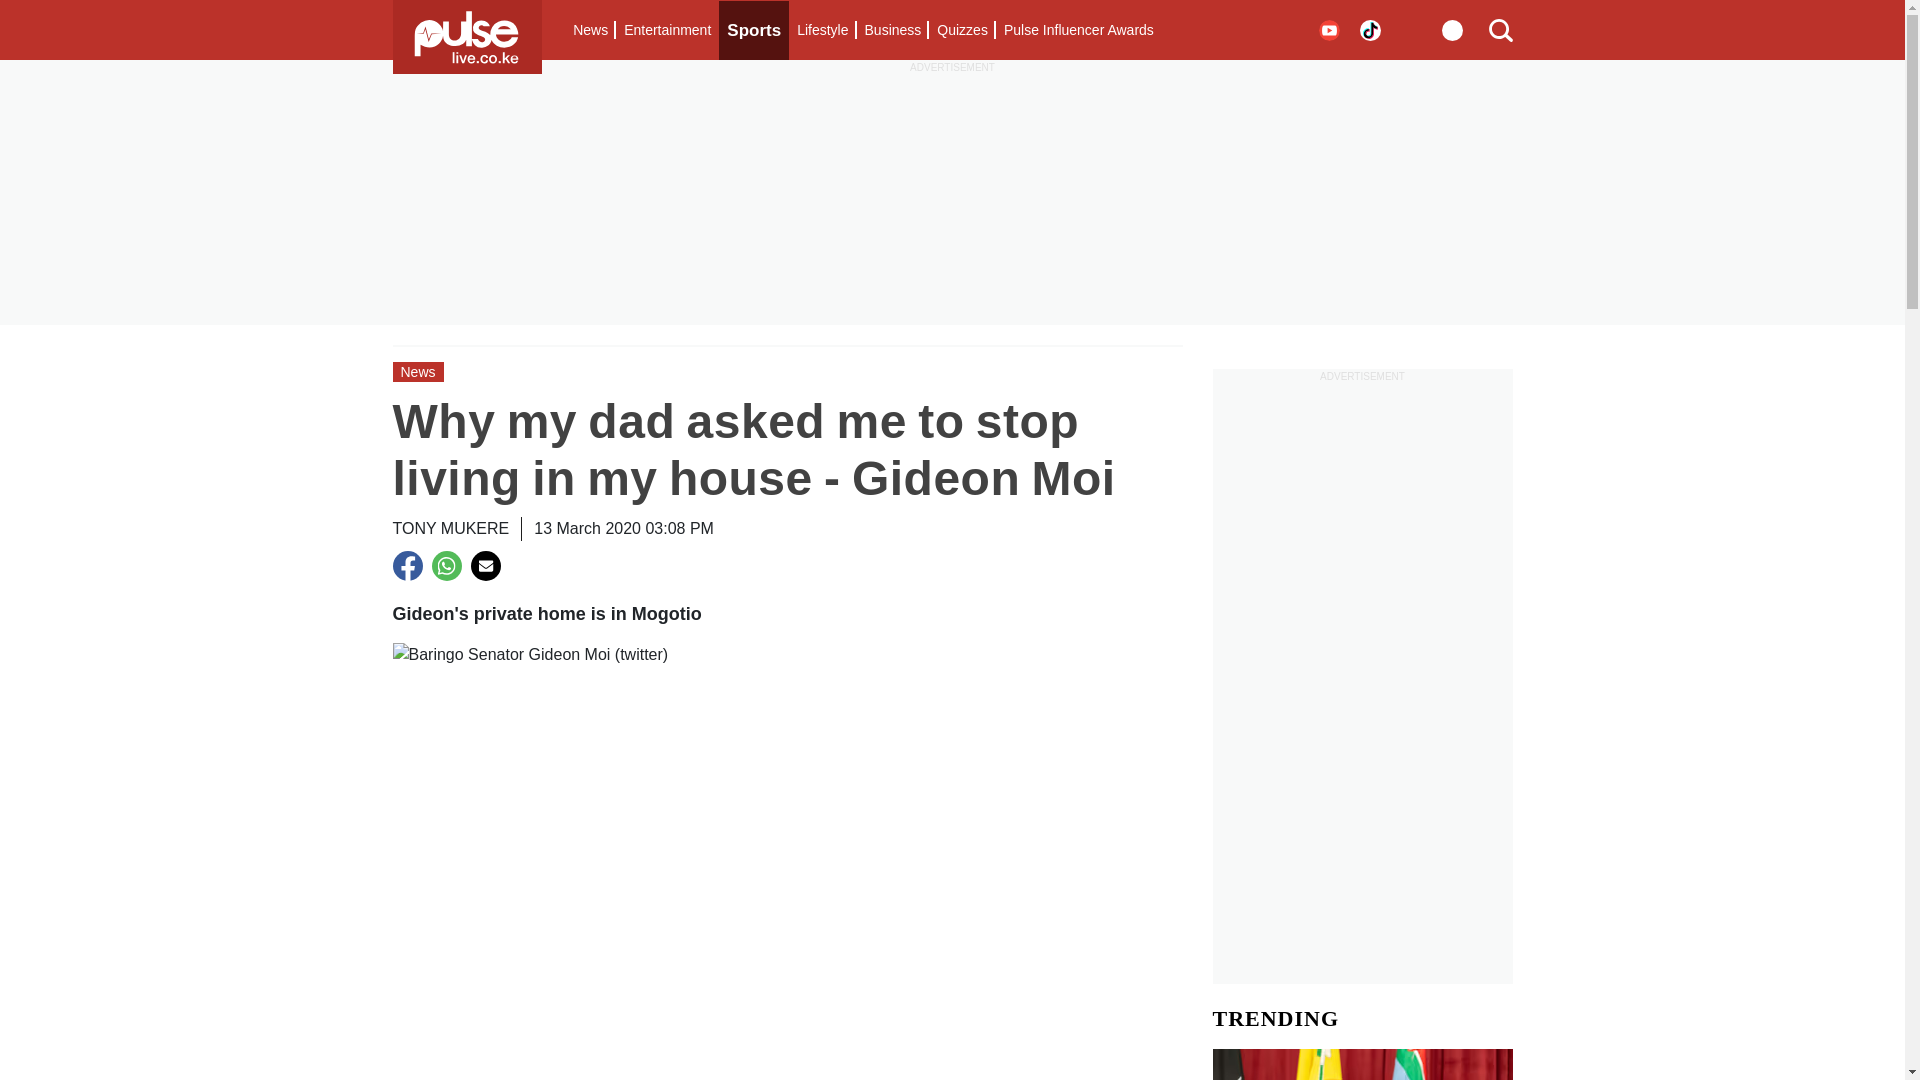  What do you see at coordinates (962, 30) in the screenshot?
I see `Quizzes` at bounding box center [962, 30].